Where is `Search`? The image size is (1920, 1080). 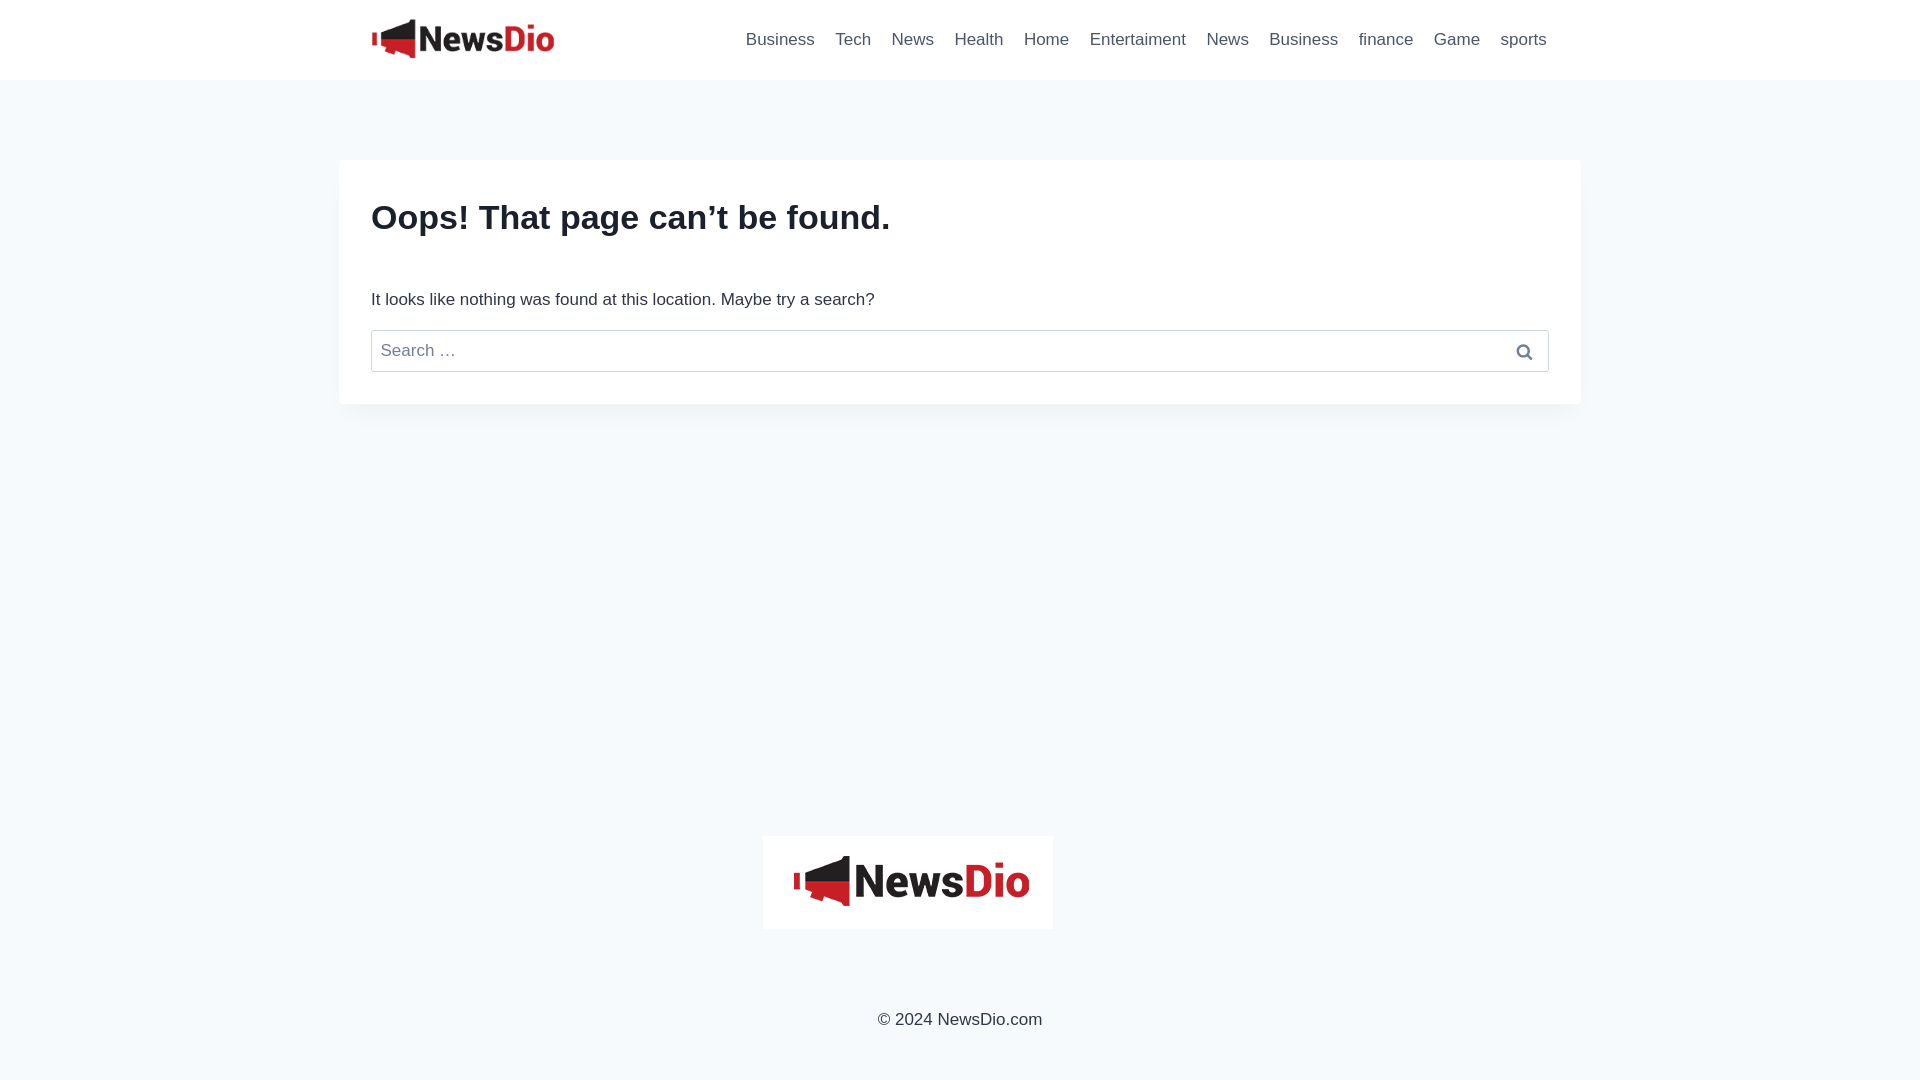
Search is located at coordinates (1524, 351).